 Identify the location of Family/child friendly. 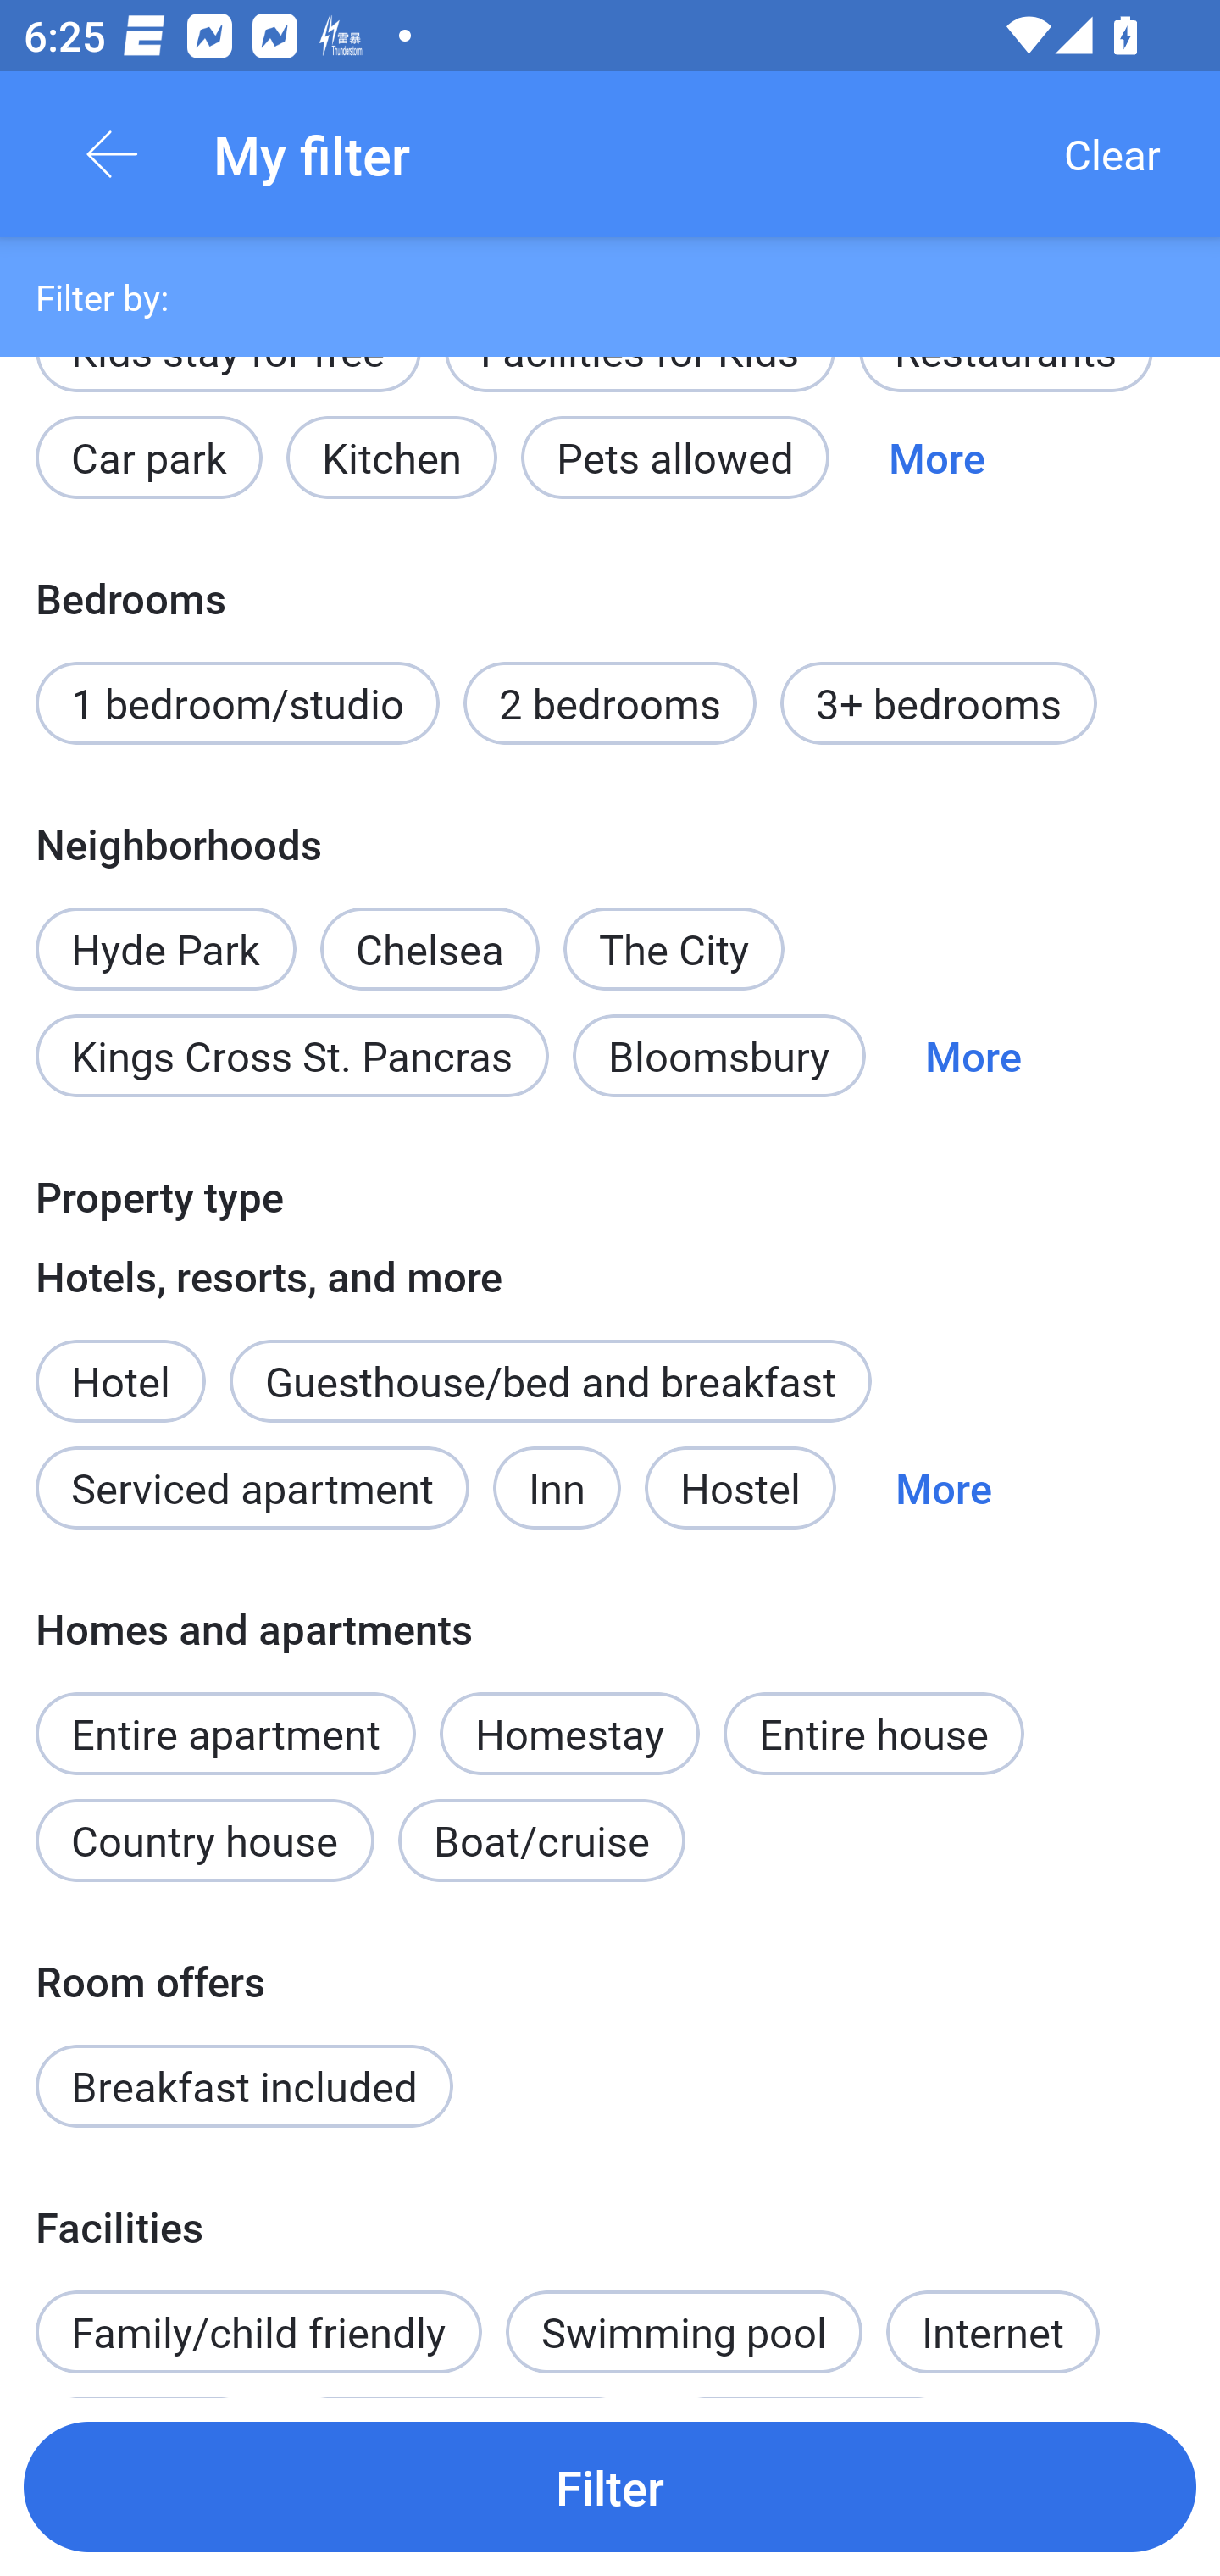
(258, 2330).